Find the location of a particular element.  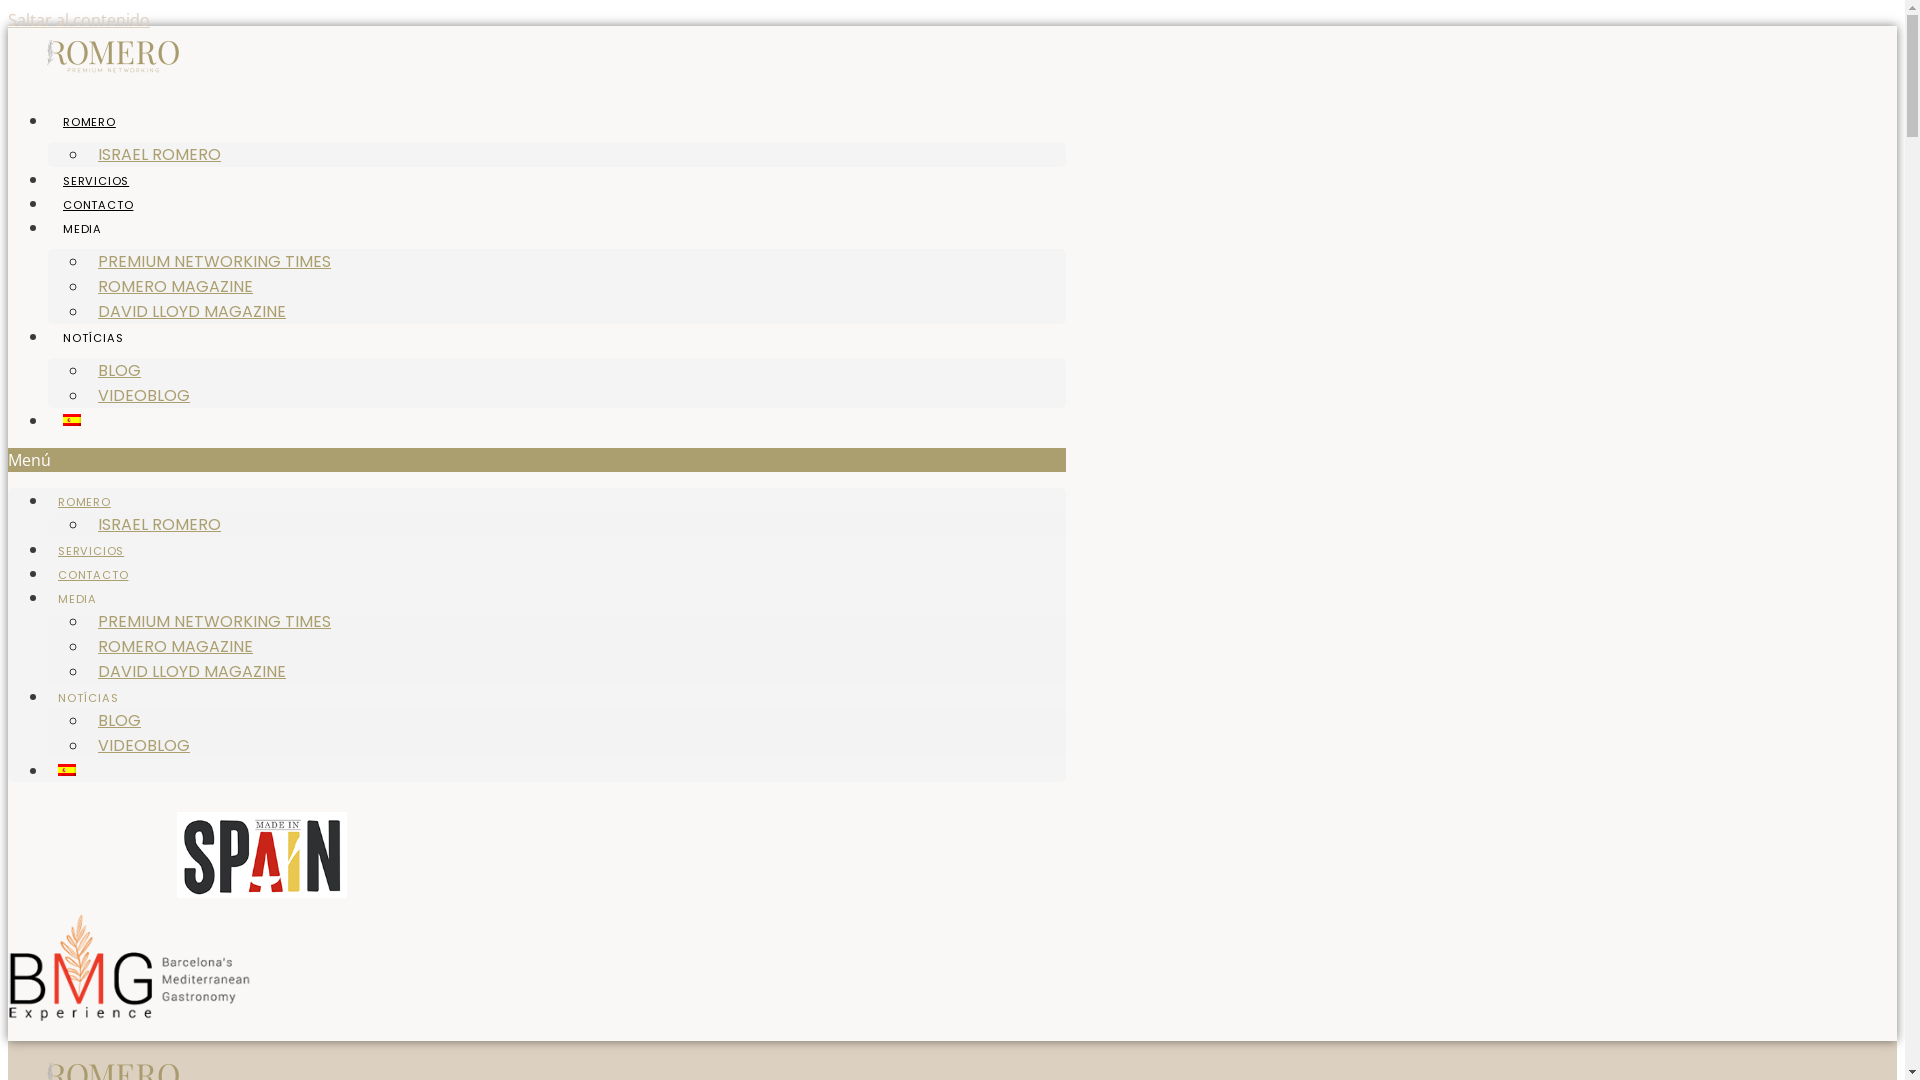

VIDEOBLOG is located at coordinates (144, 746).